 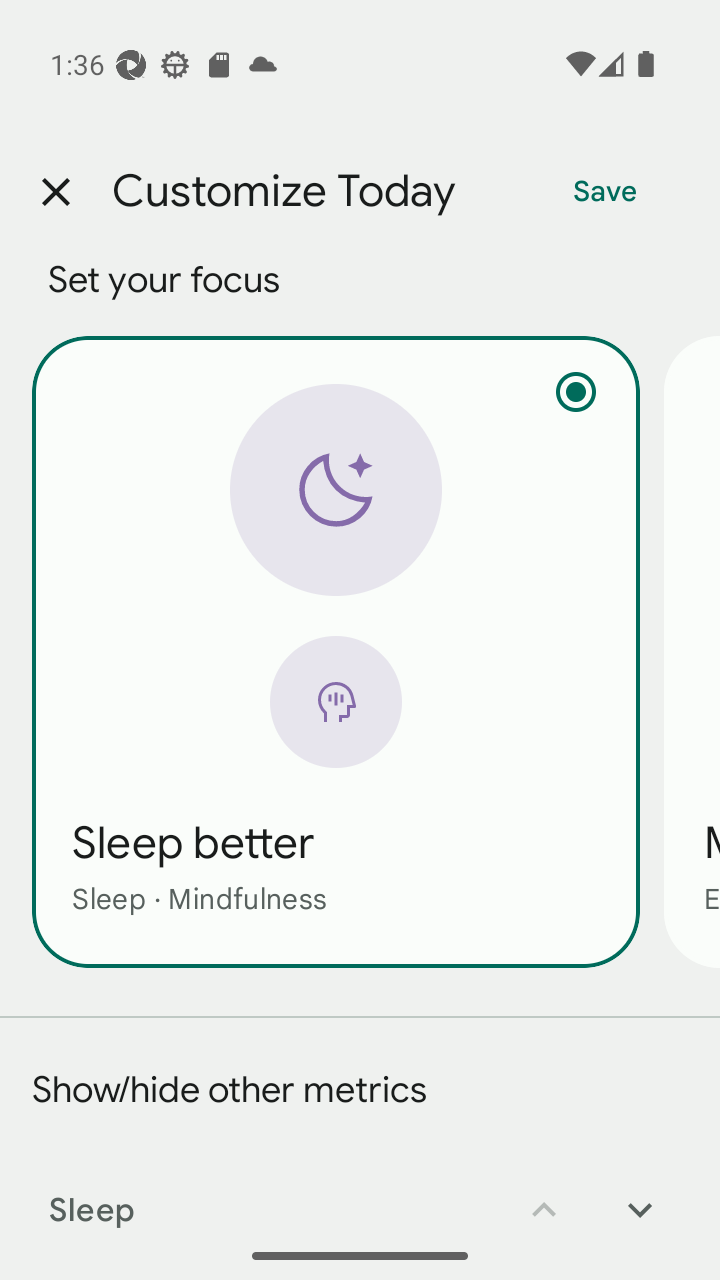 I want to click on Close, so click(x=55, y=192).